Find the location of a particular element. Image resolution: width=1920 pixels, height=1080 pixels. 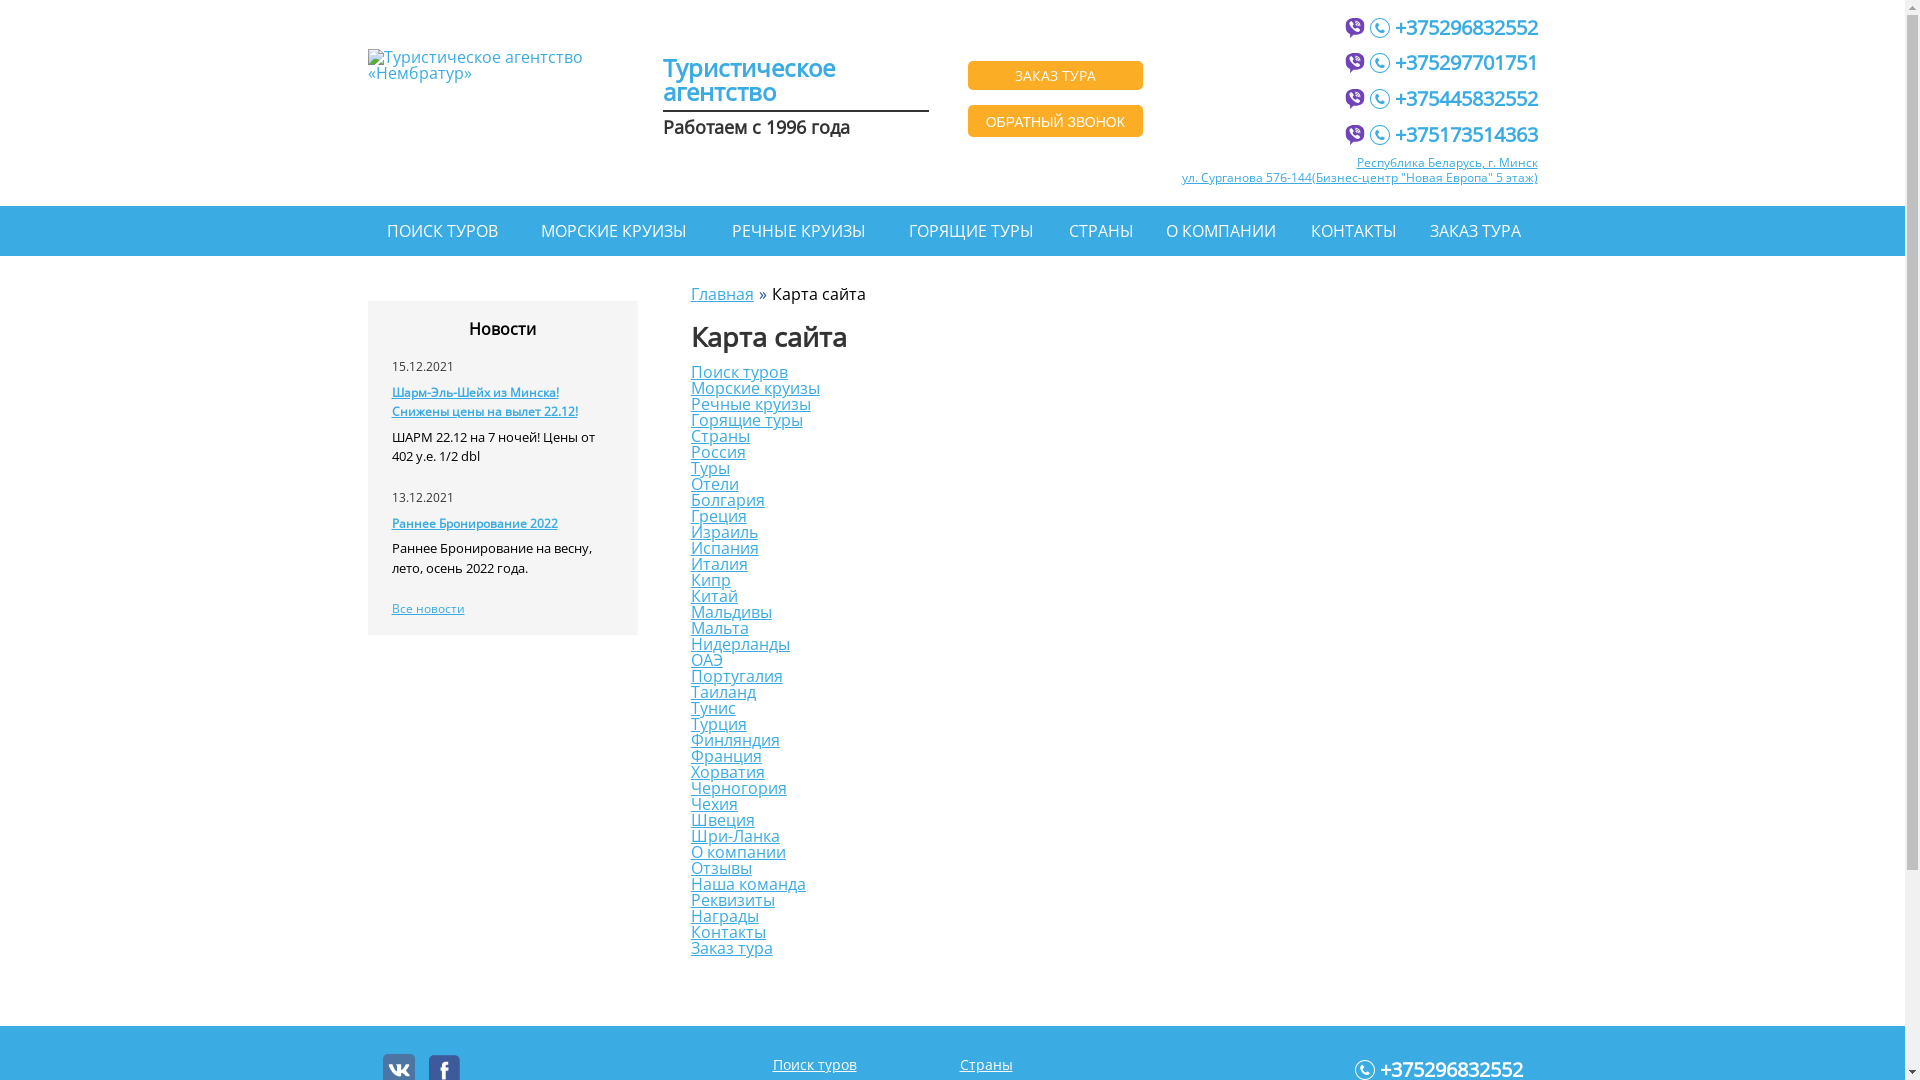

+375445832552 is located at coordinates (1454, 96).